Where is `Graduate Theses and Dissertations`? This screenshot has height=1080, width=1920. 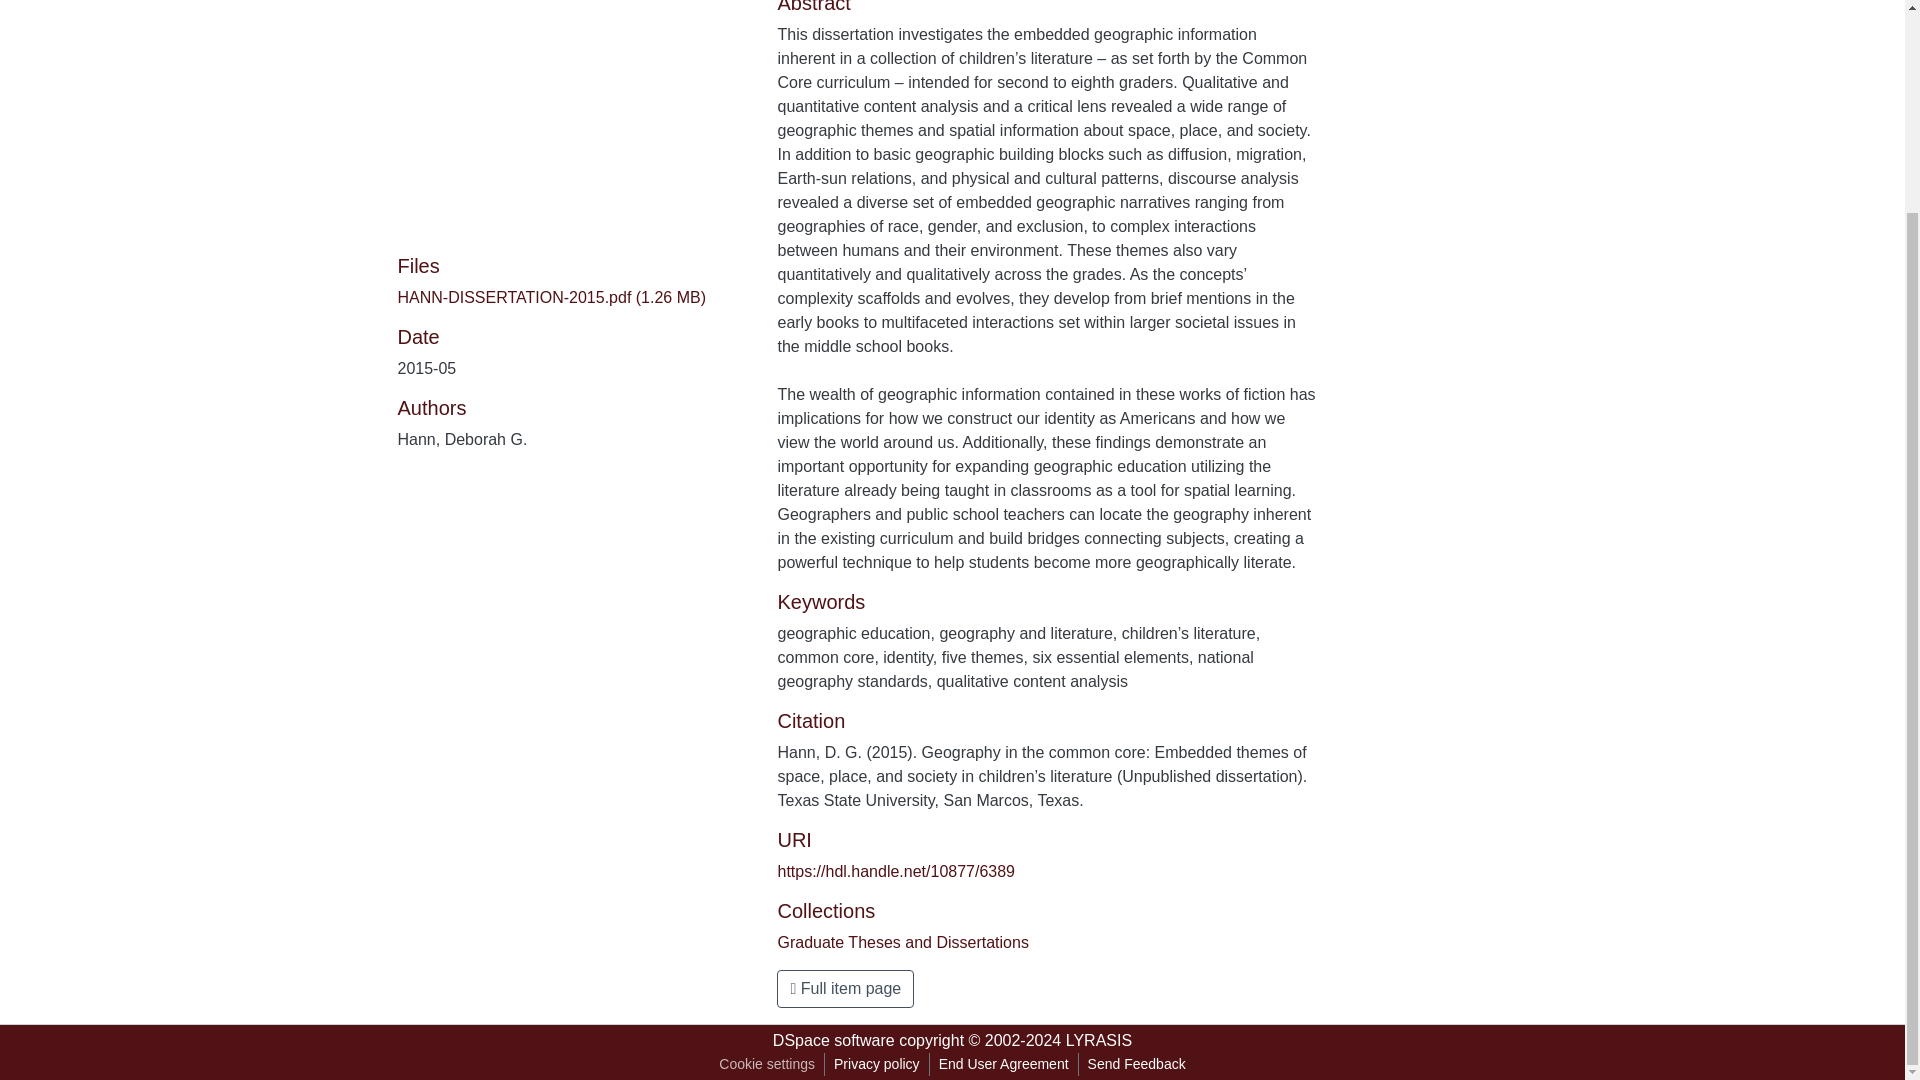
Graduate Theses and Dissertations is located at coordinates (902, 942).